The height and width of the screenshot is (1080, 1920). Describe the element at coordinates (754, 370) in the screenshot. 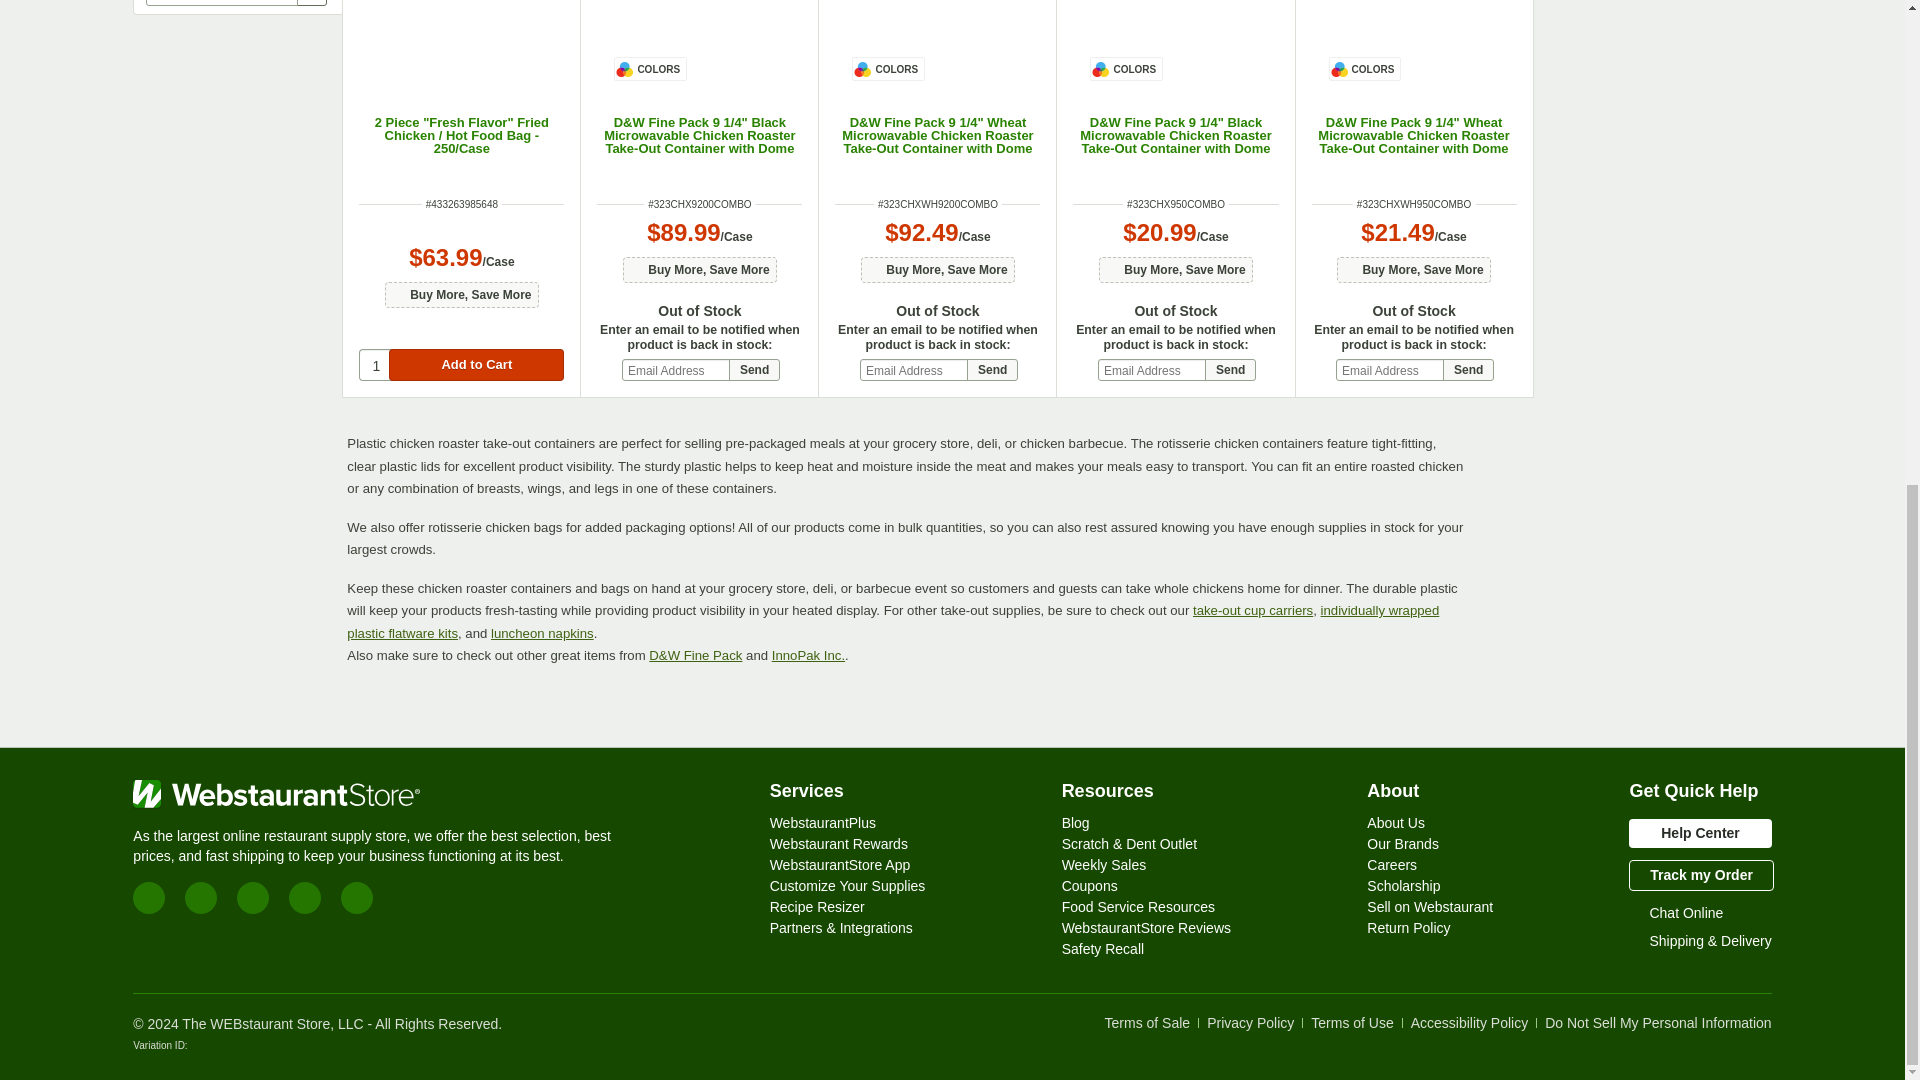

I see `Send` at that location.